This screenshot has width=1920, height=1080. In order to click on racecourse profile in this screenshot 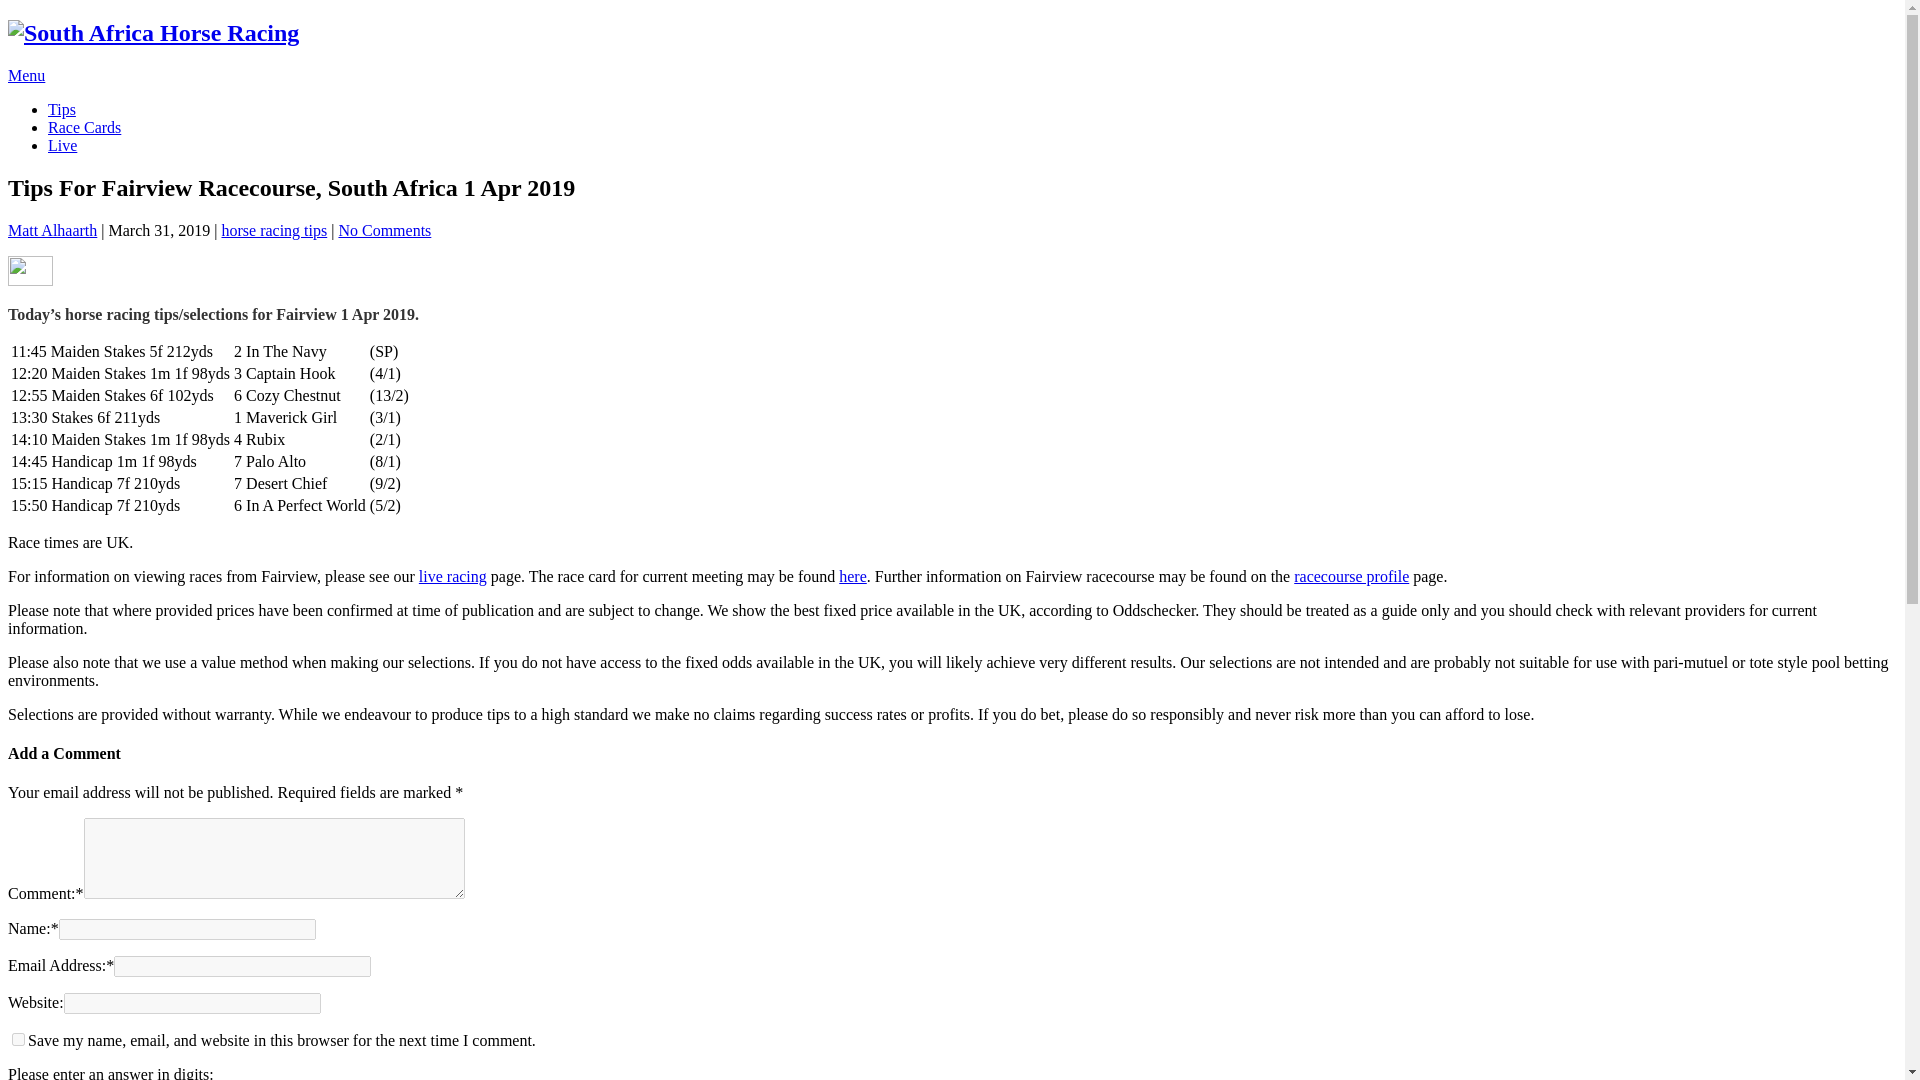, I will do `click(1352, 576)`.